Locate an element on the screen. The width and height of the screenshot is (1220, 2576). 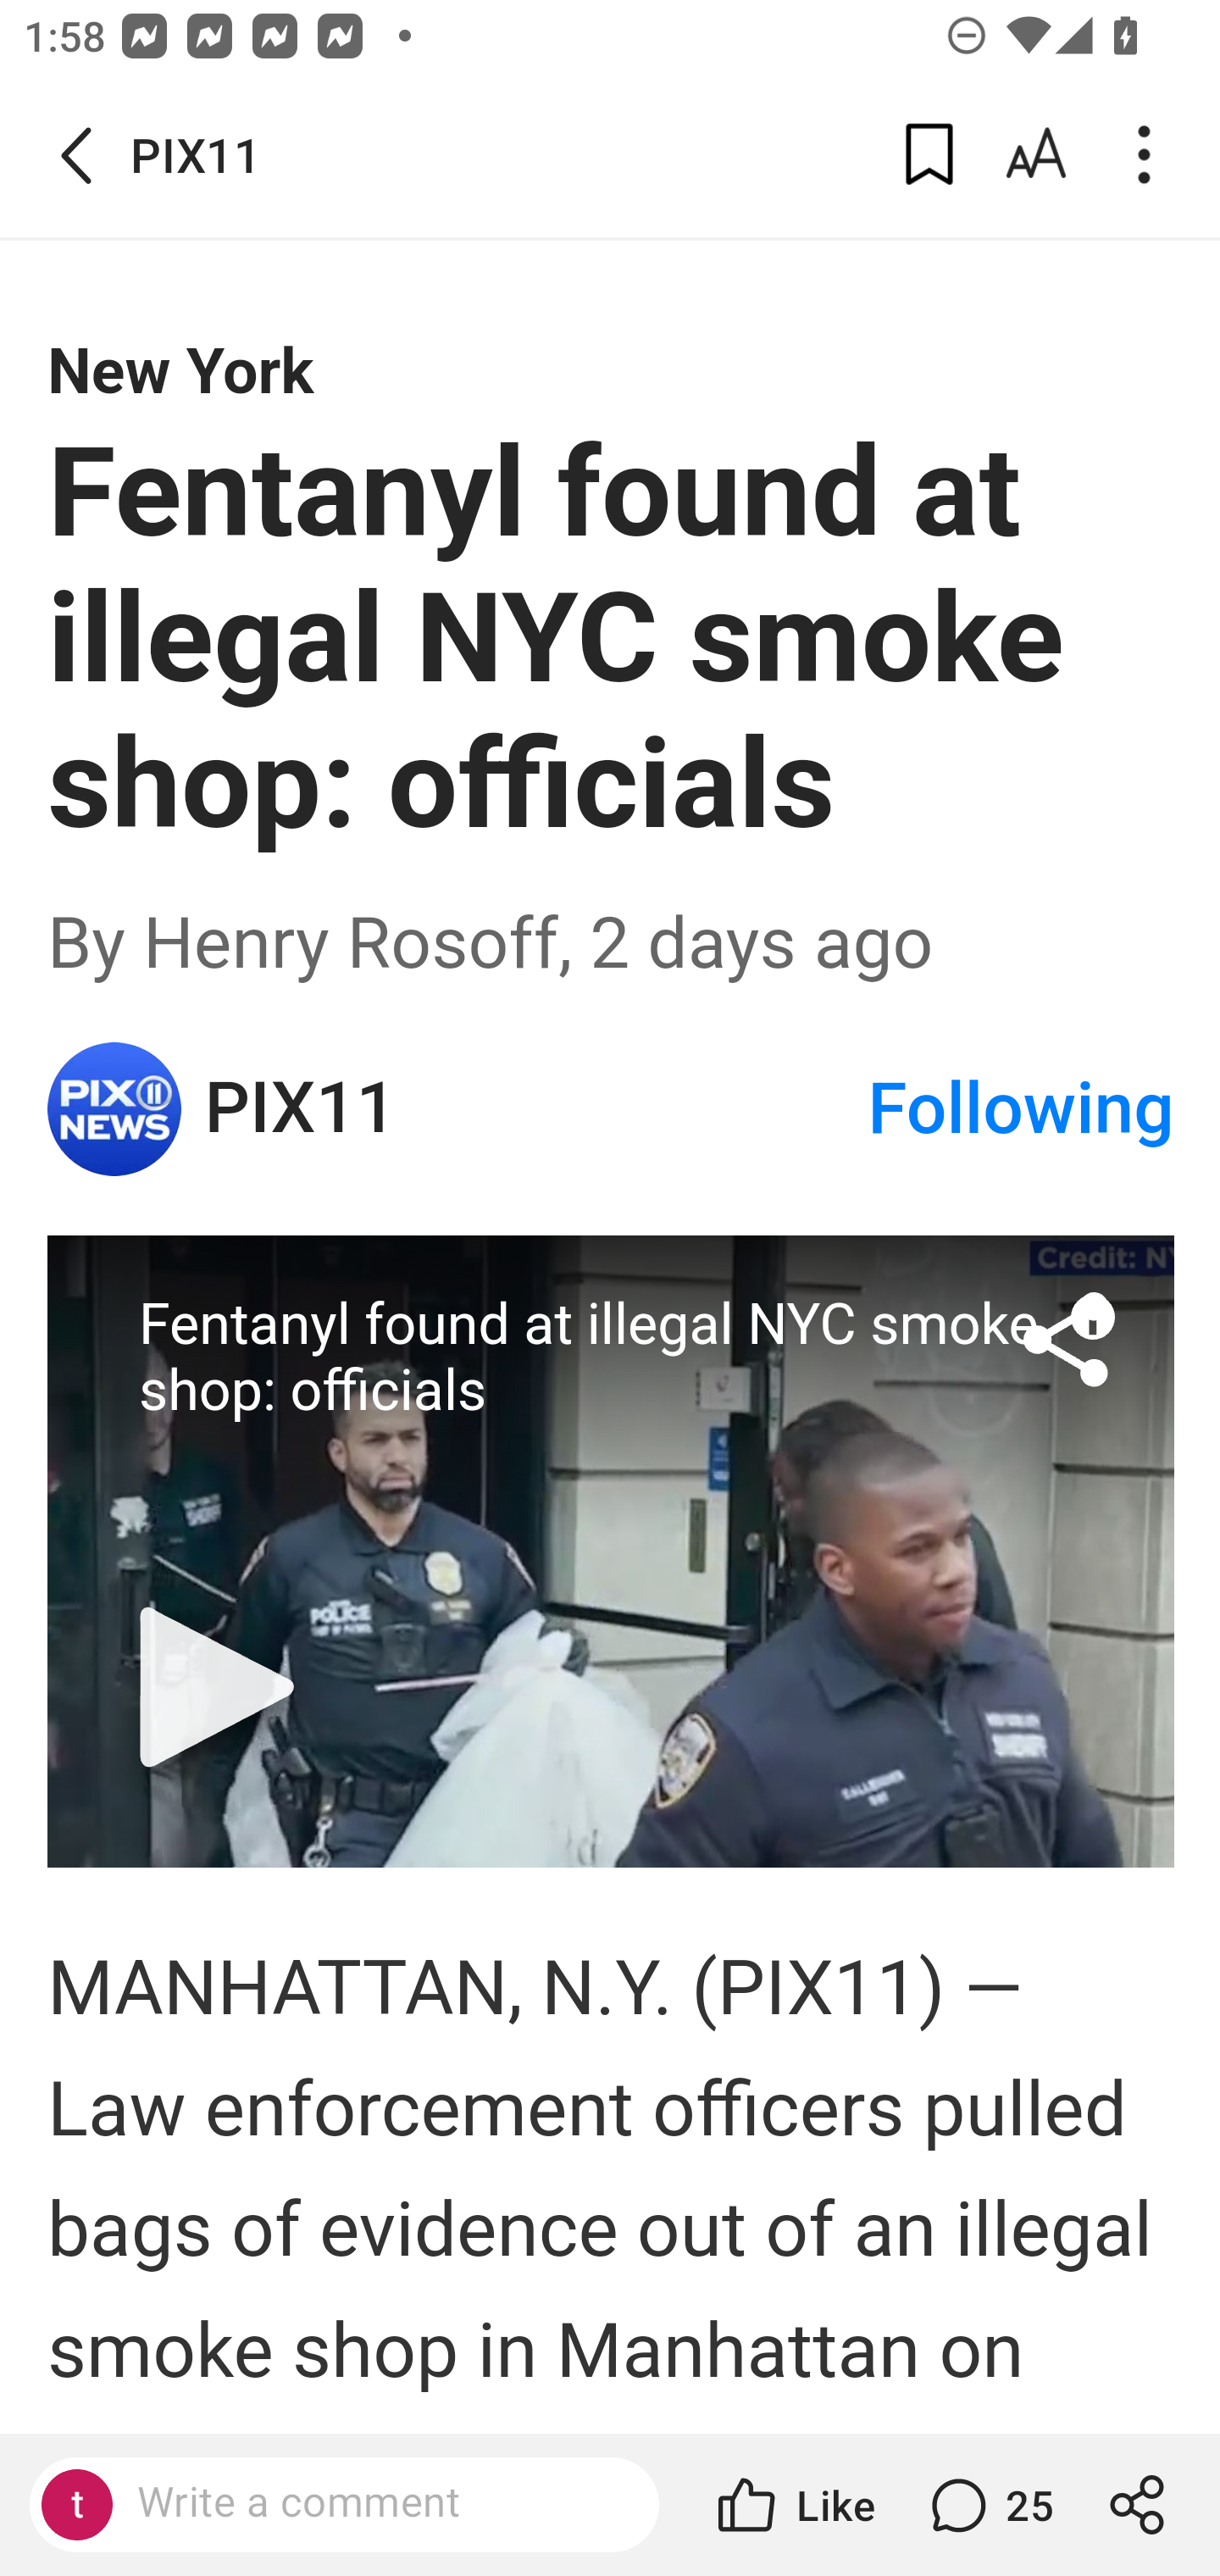
Like is located at coordinates (794, 2505).